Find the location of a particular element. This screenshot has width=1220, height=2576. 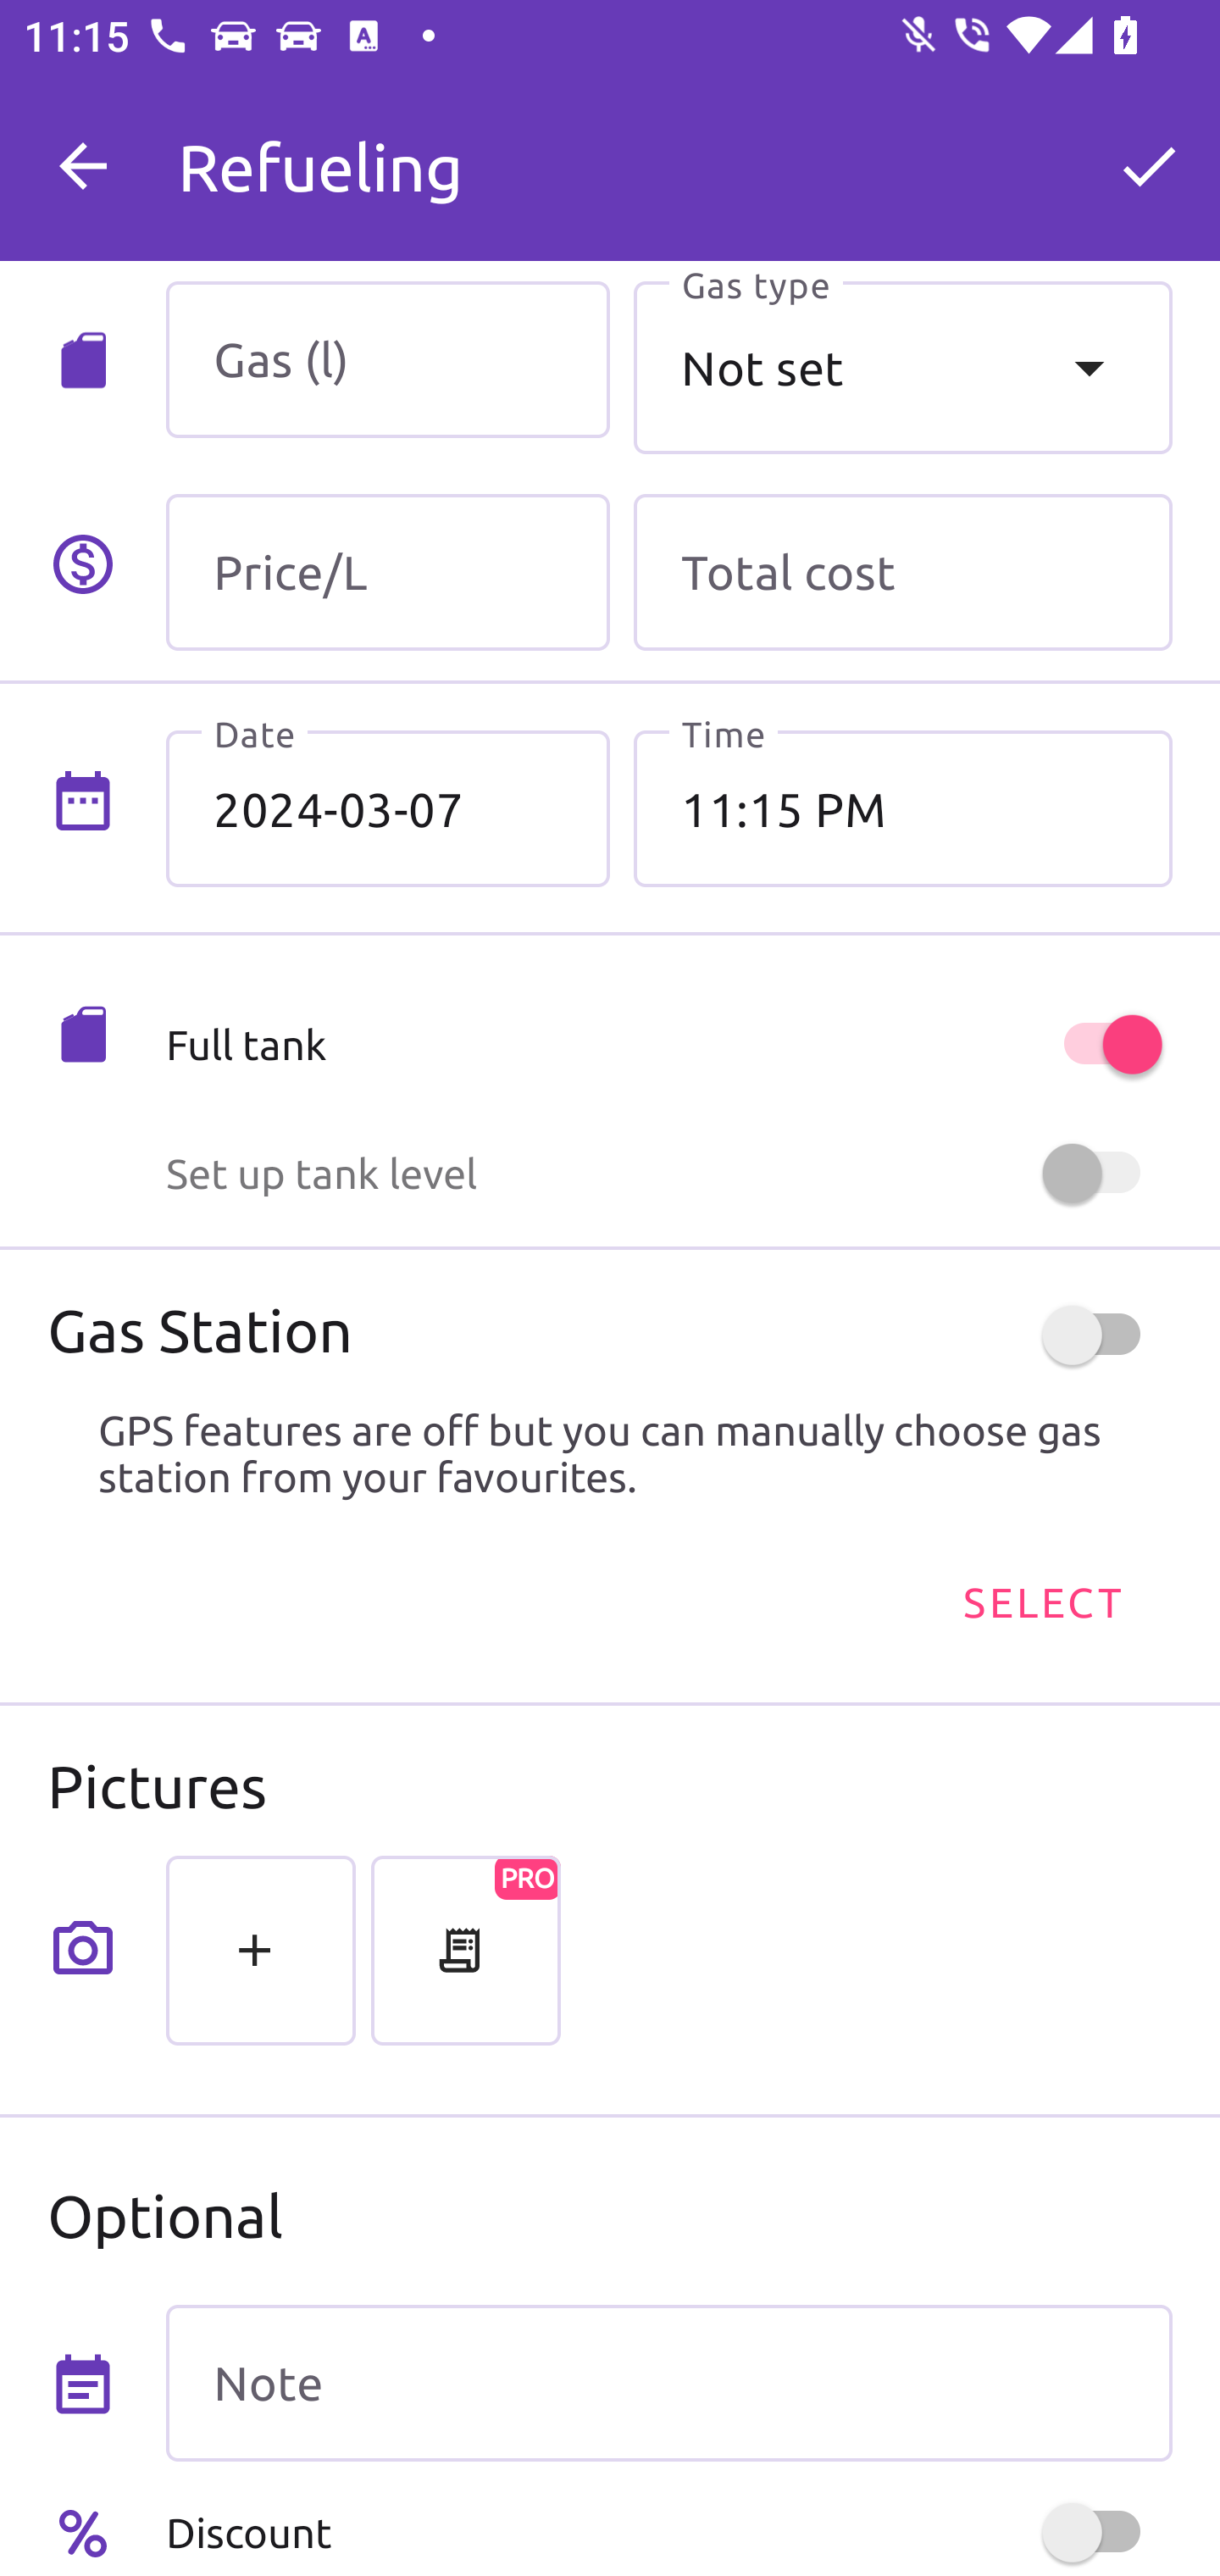

Not set is located at coordinates (902, 367).